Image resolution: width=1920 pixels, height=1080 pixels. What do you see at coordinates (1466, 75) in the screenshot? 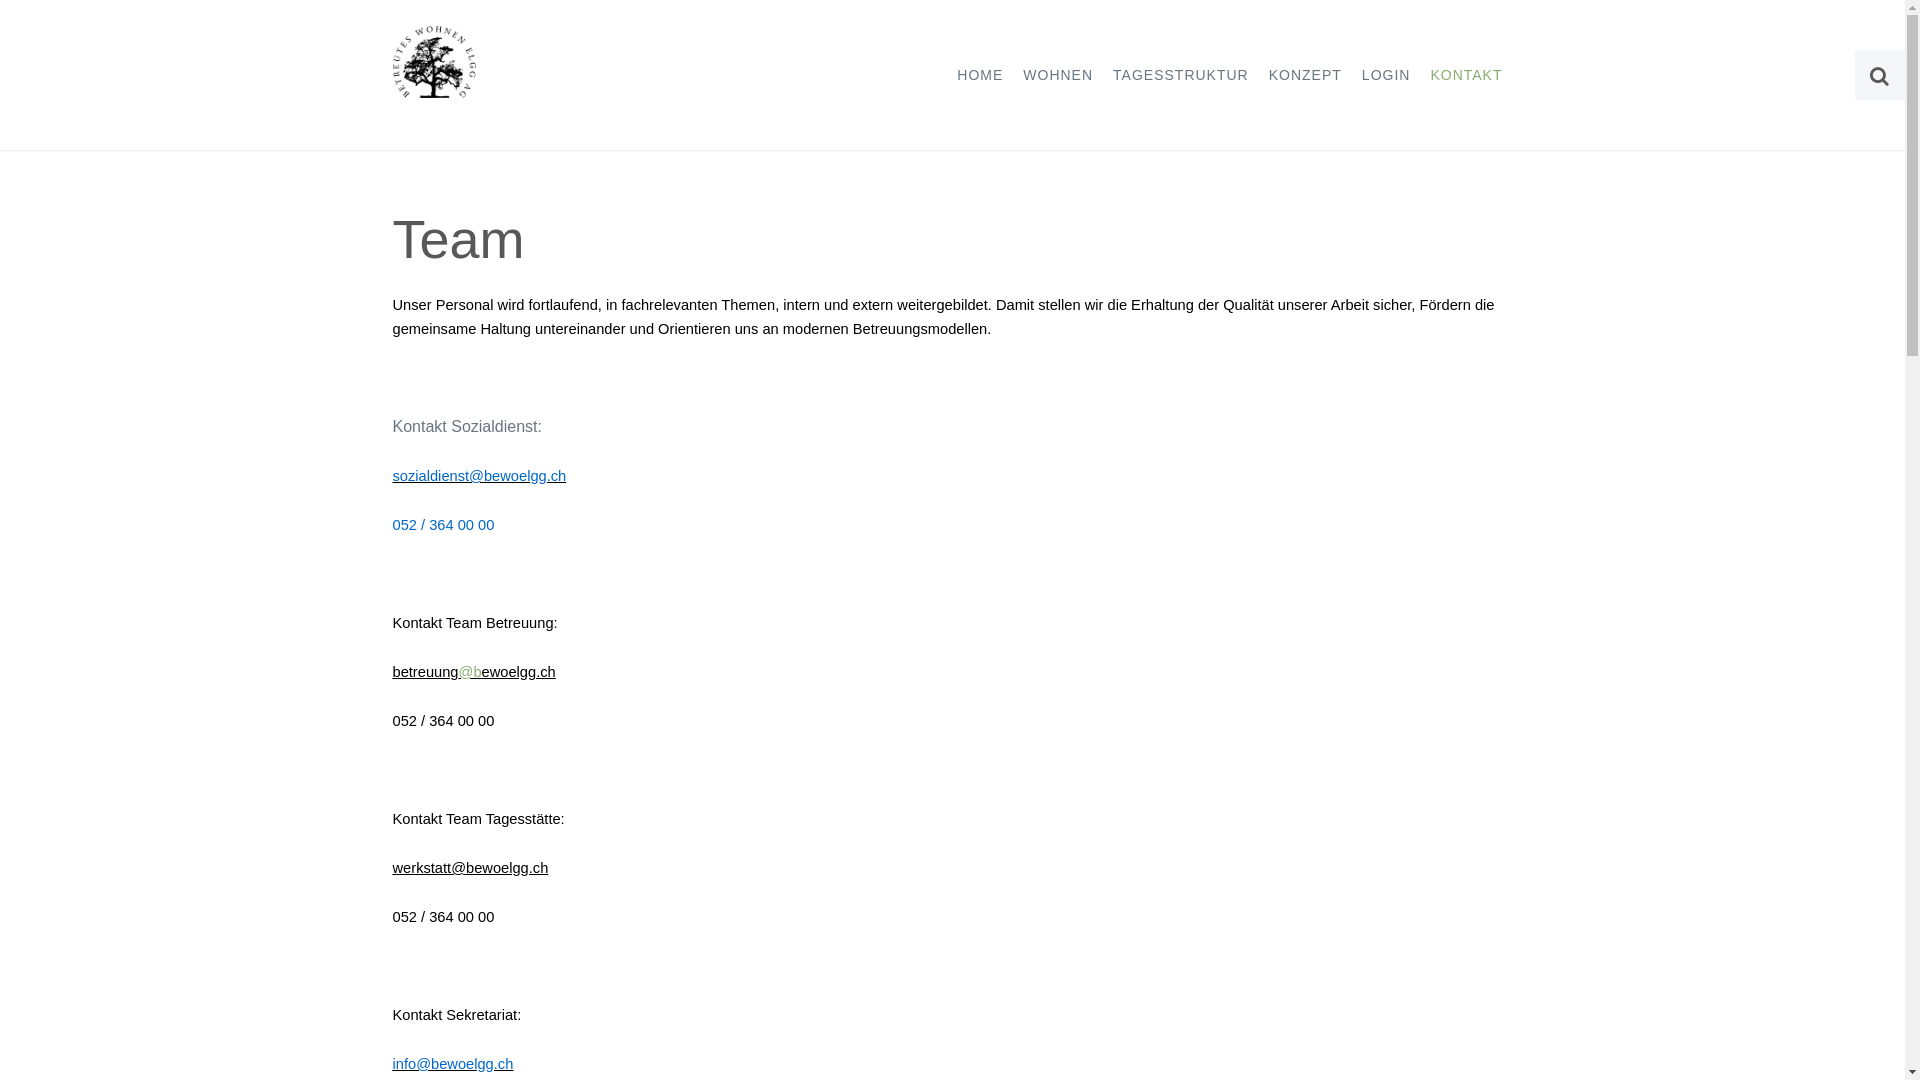
I see `KONTAKT` at bounding box center [1466, 75].